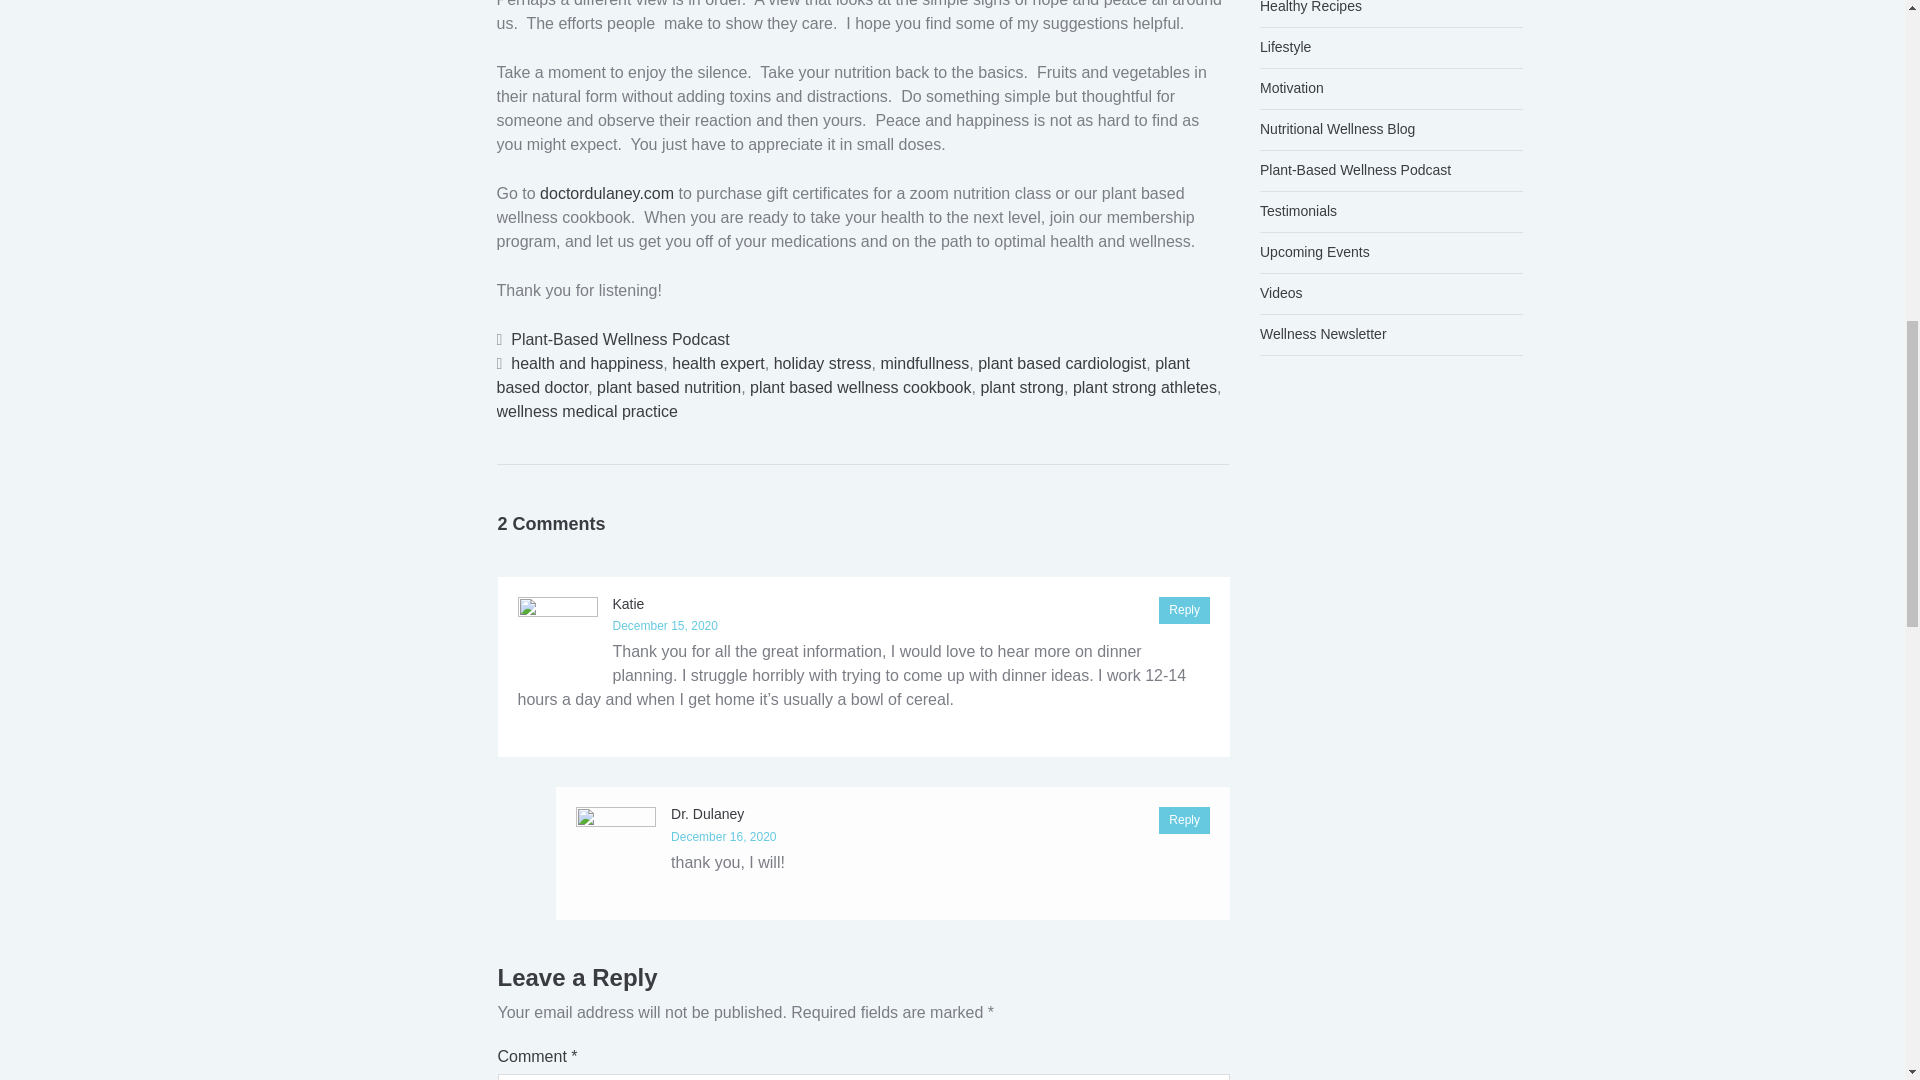  Describe the element at coordinates (586, 363) in the screenshot. I see `health and happiness` at that location.